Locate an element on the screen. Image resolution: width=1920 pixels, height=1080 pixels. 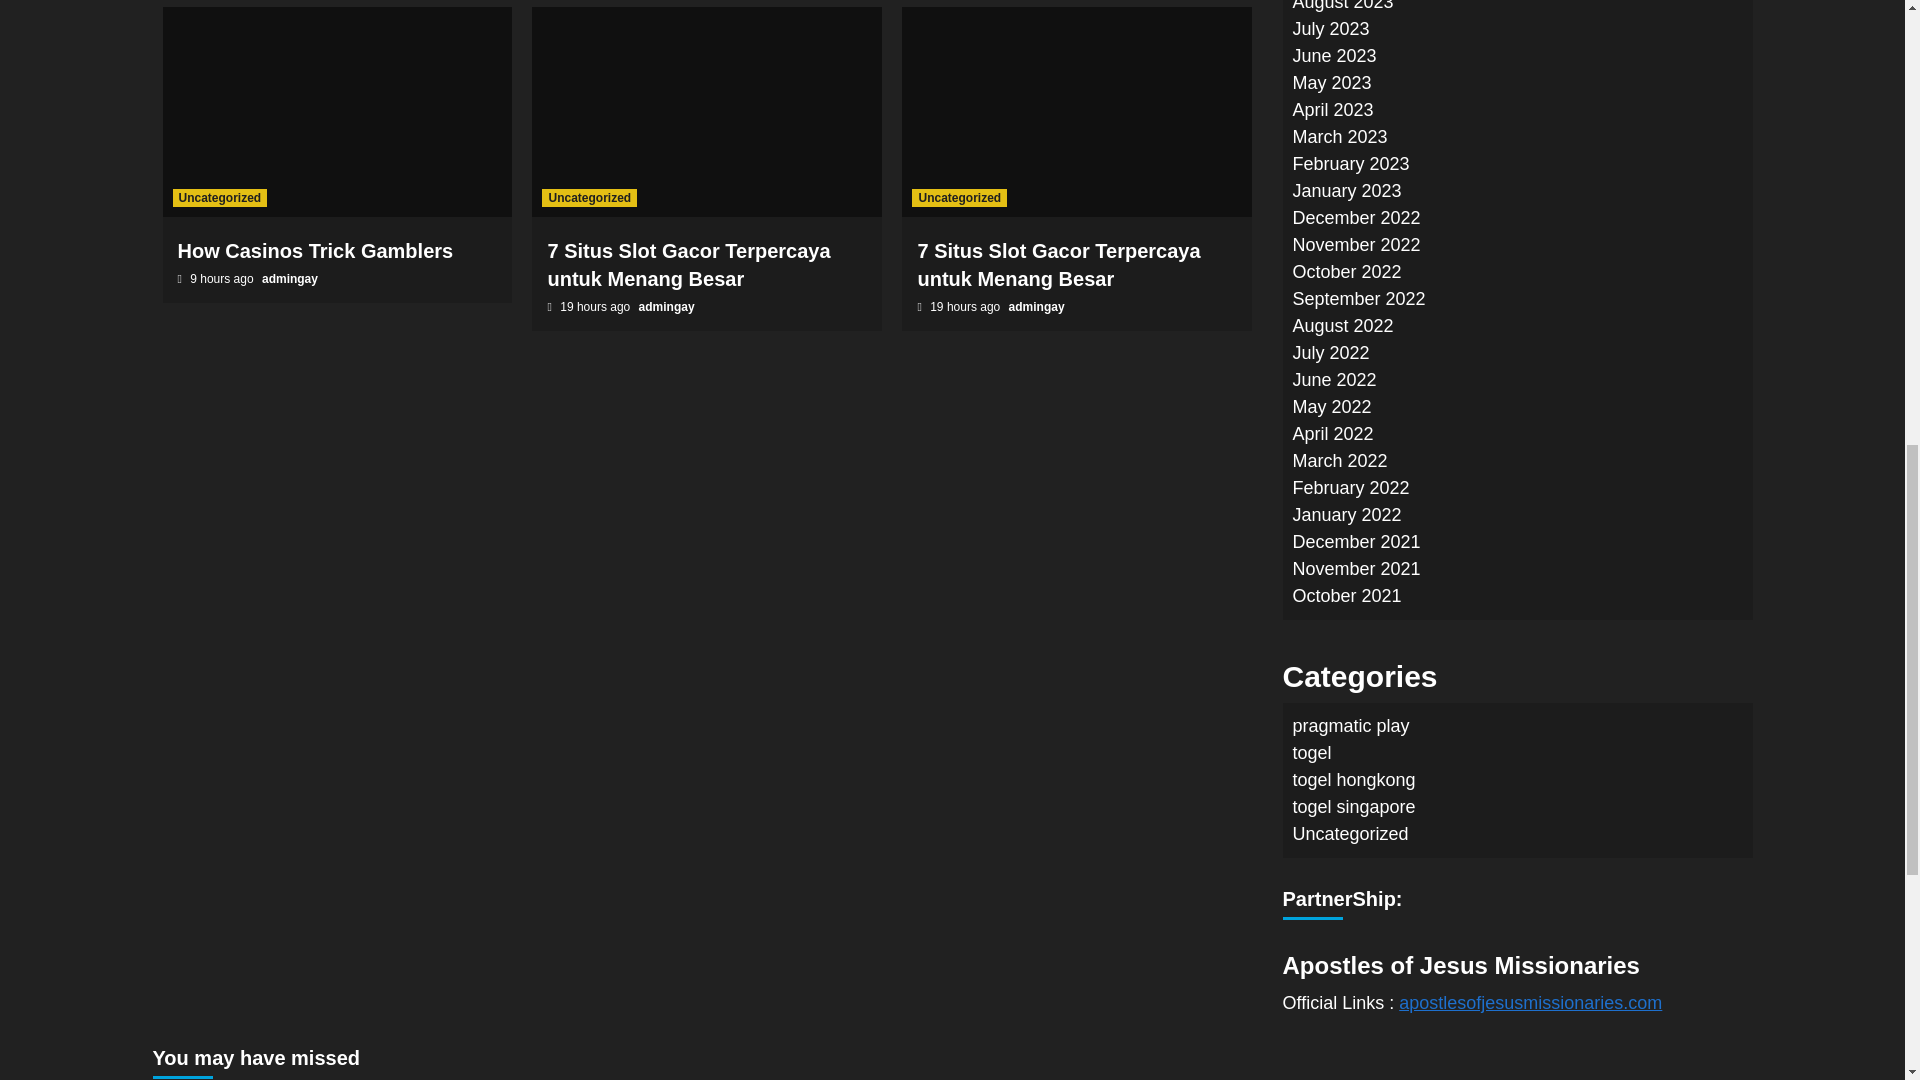
Uncategorized is located at coordinates (959, 198).